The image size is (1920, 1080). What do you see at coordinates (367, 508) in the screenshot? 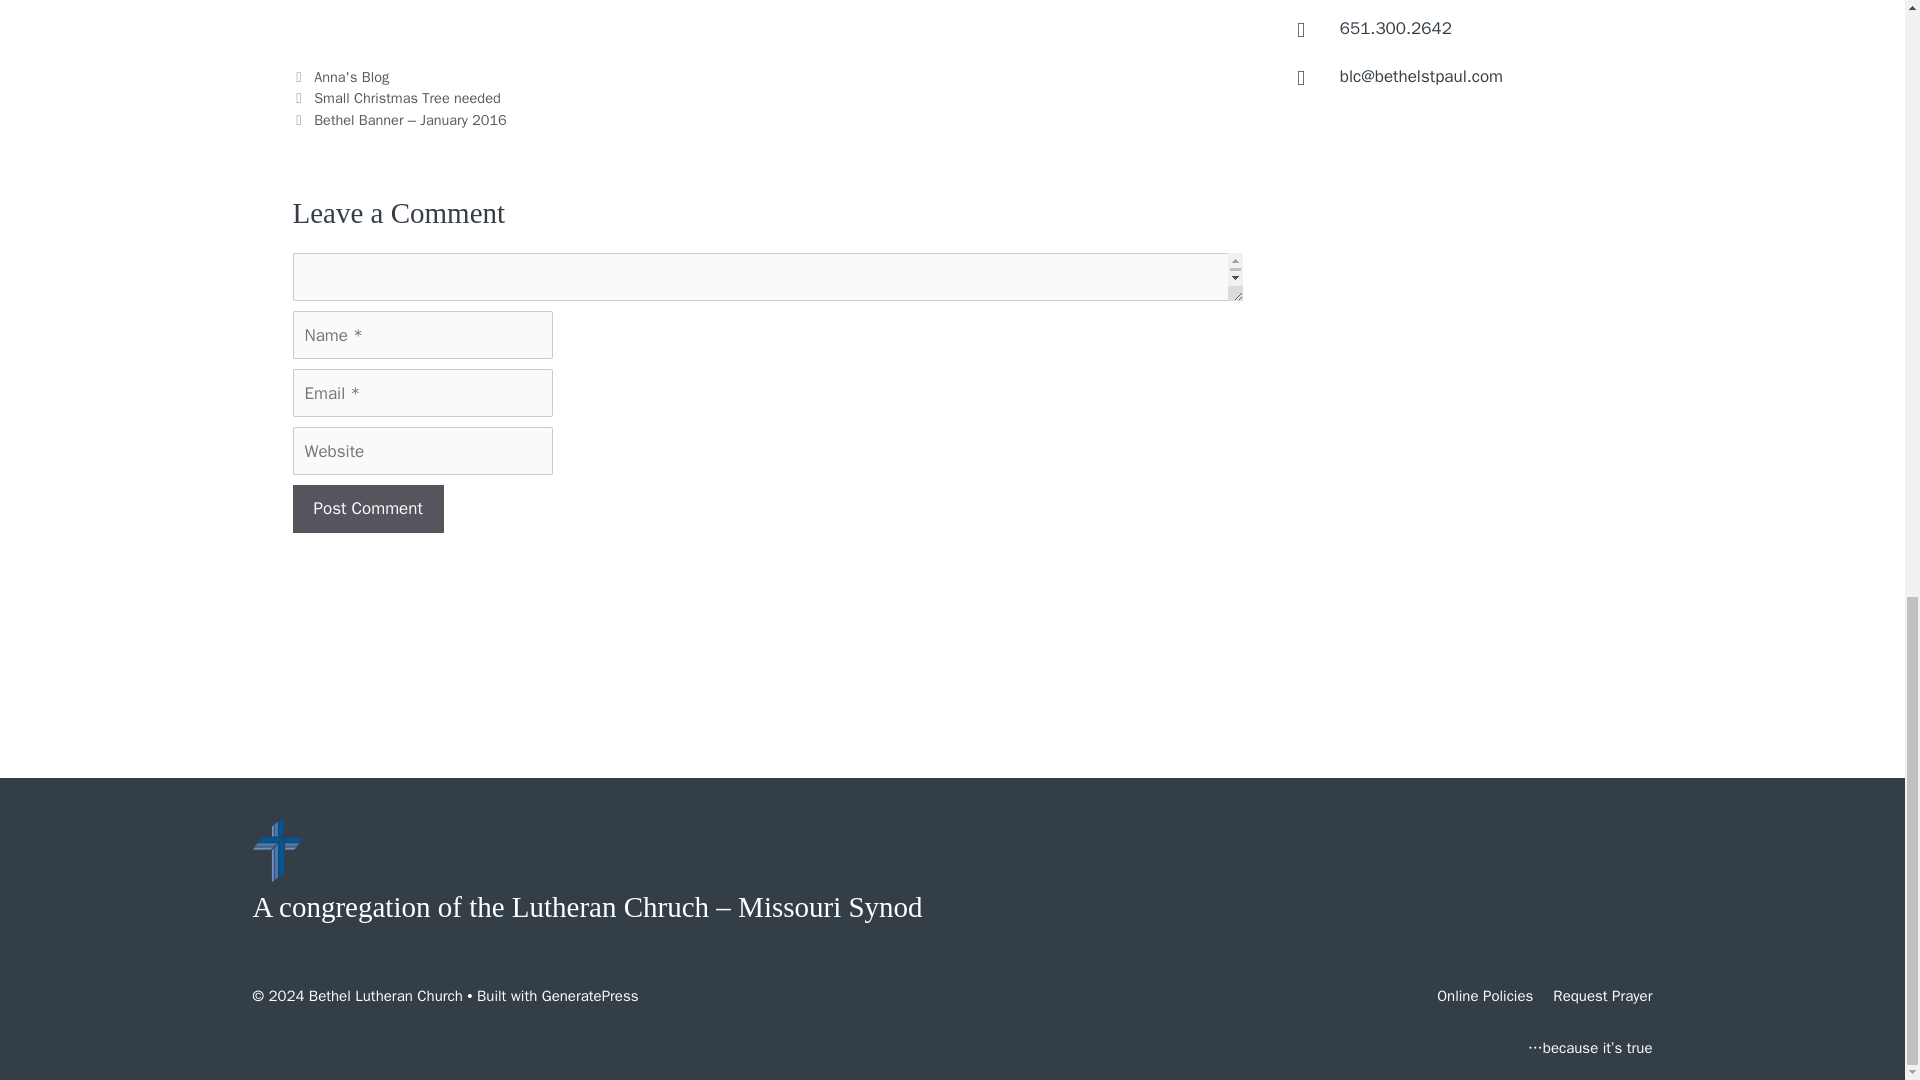
I see `Post Comment` at bounding box center [367, 508].